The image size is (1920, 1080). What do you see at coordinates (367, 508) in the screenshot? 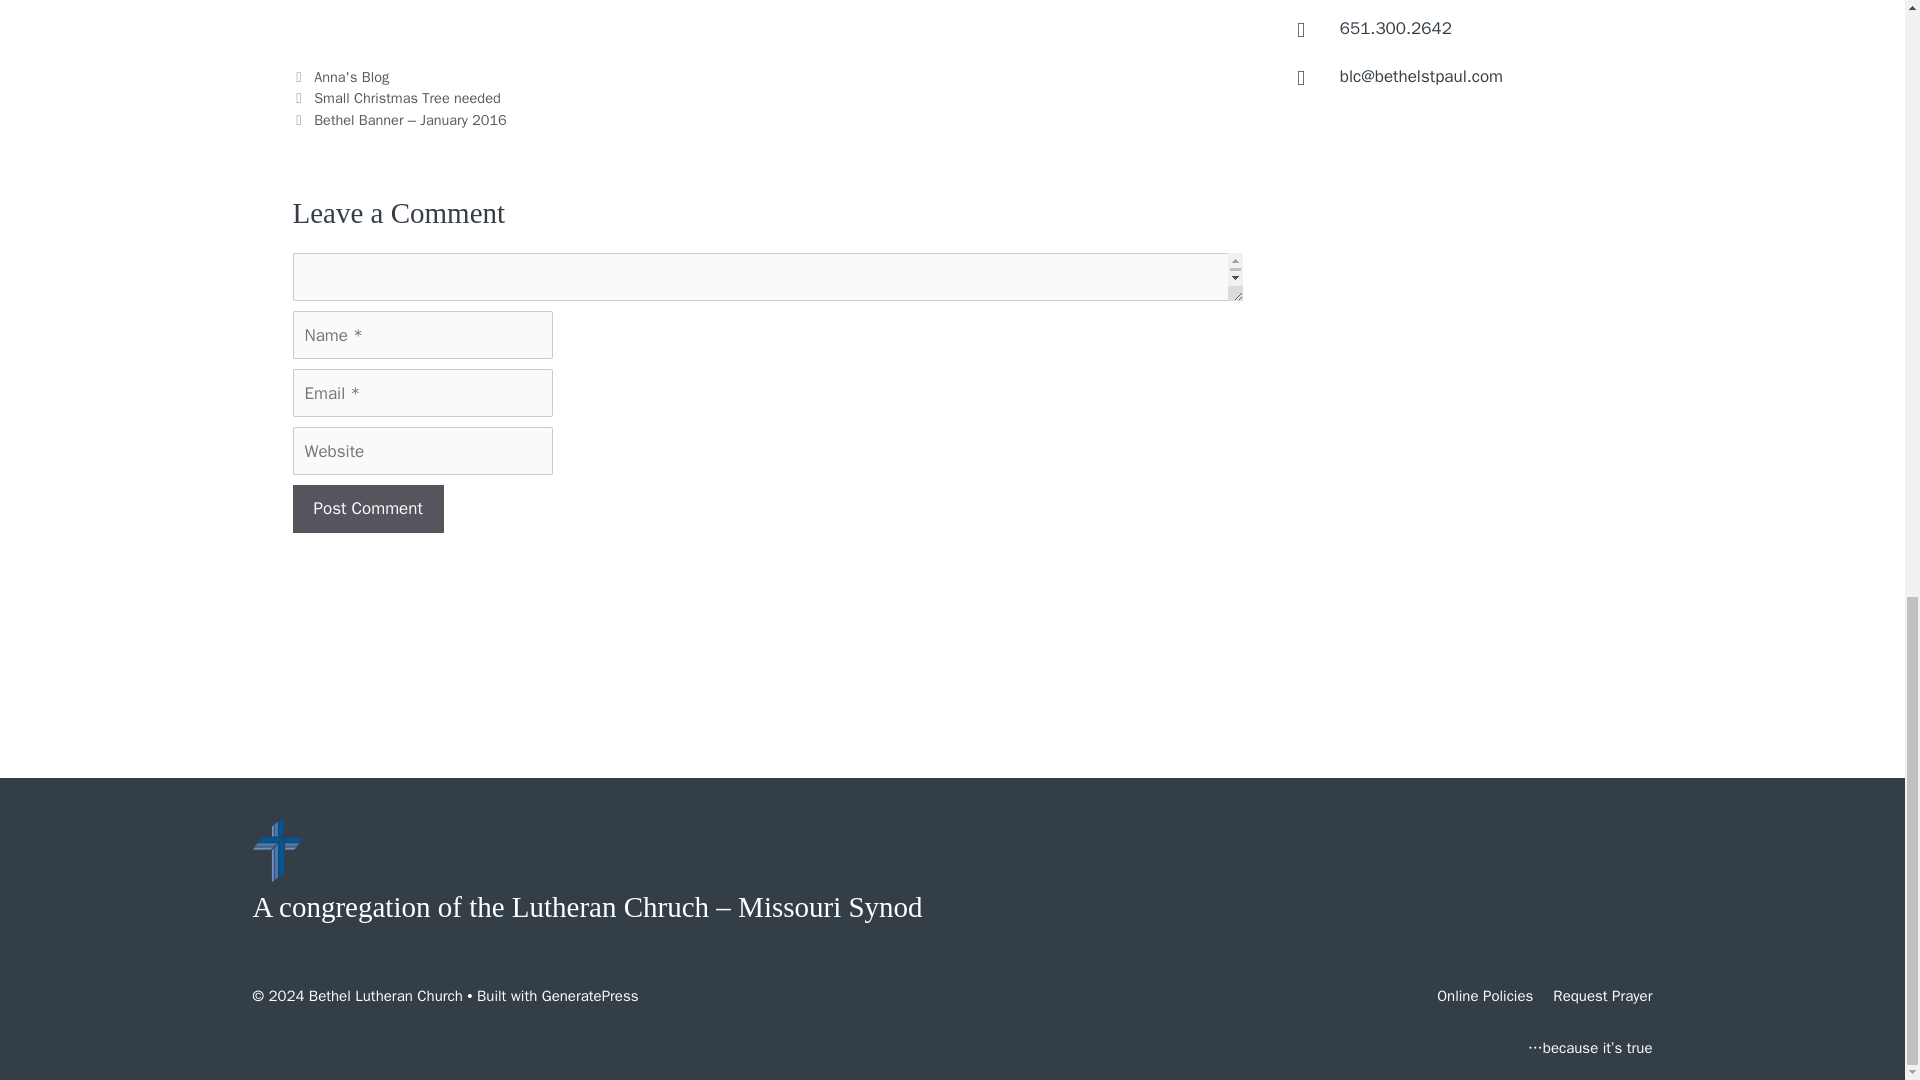
I see `Post Comment` at bounding box center [367, 508].